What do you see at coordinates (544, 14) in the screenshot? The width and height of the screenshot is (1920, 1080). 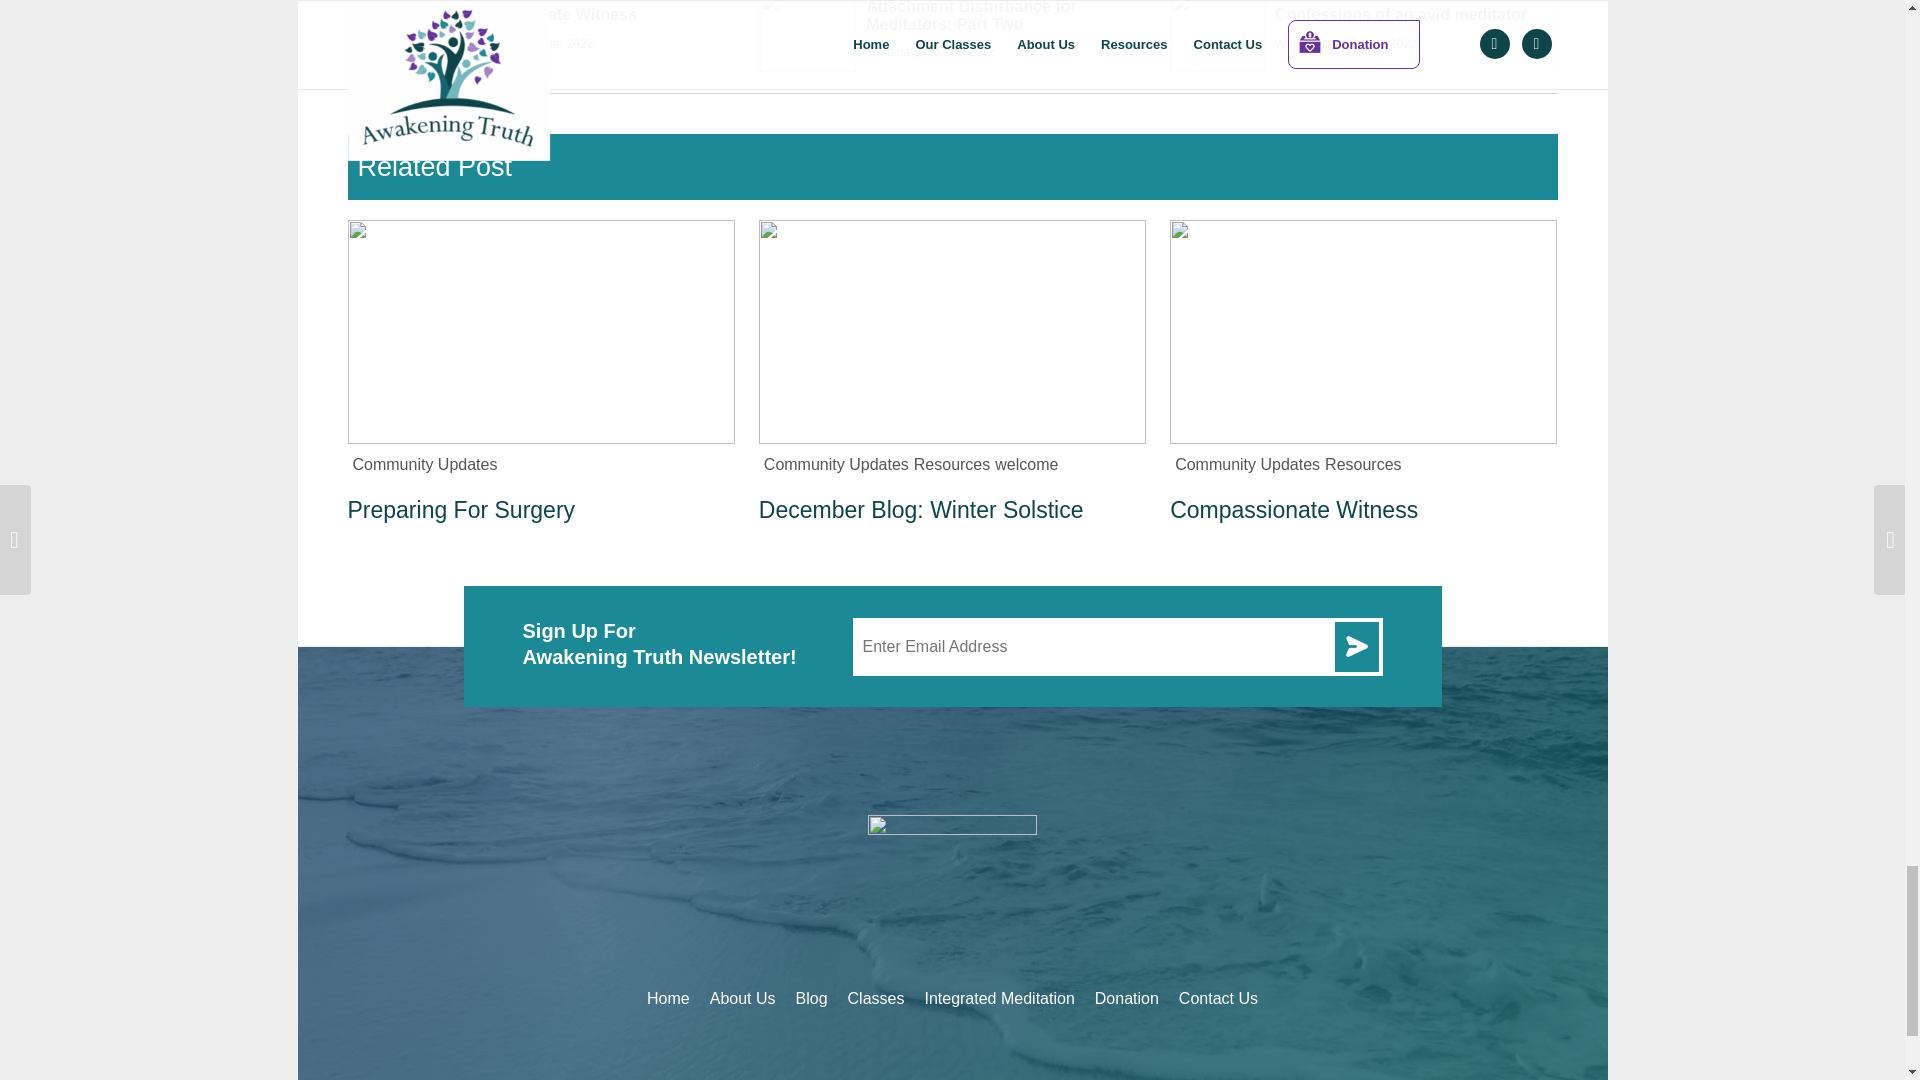 I see `Compassionate Witness` at bounding box center [544, 14].